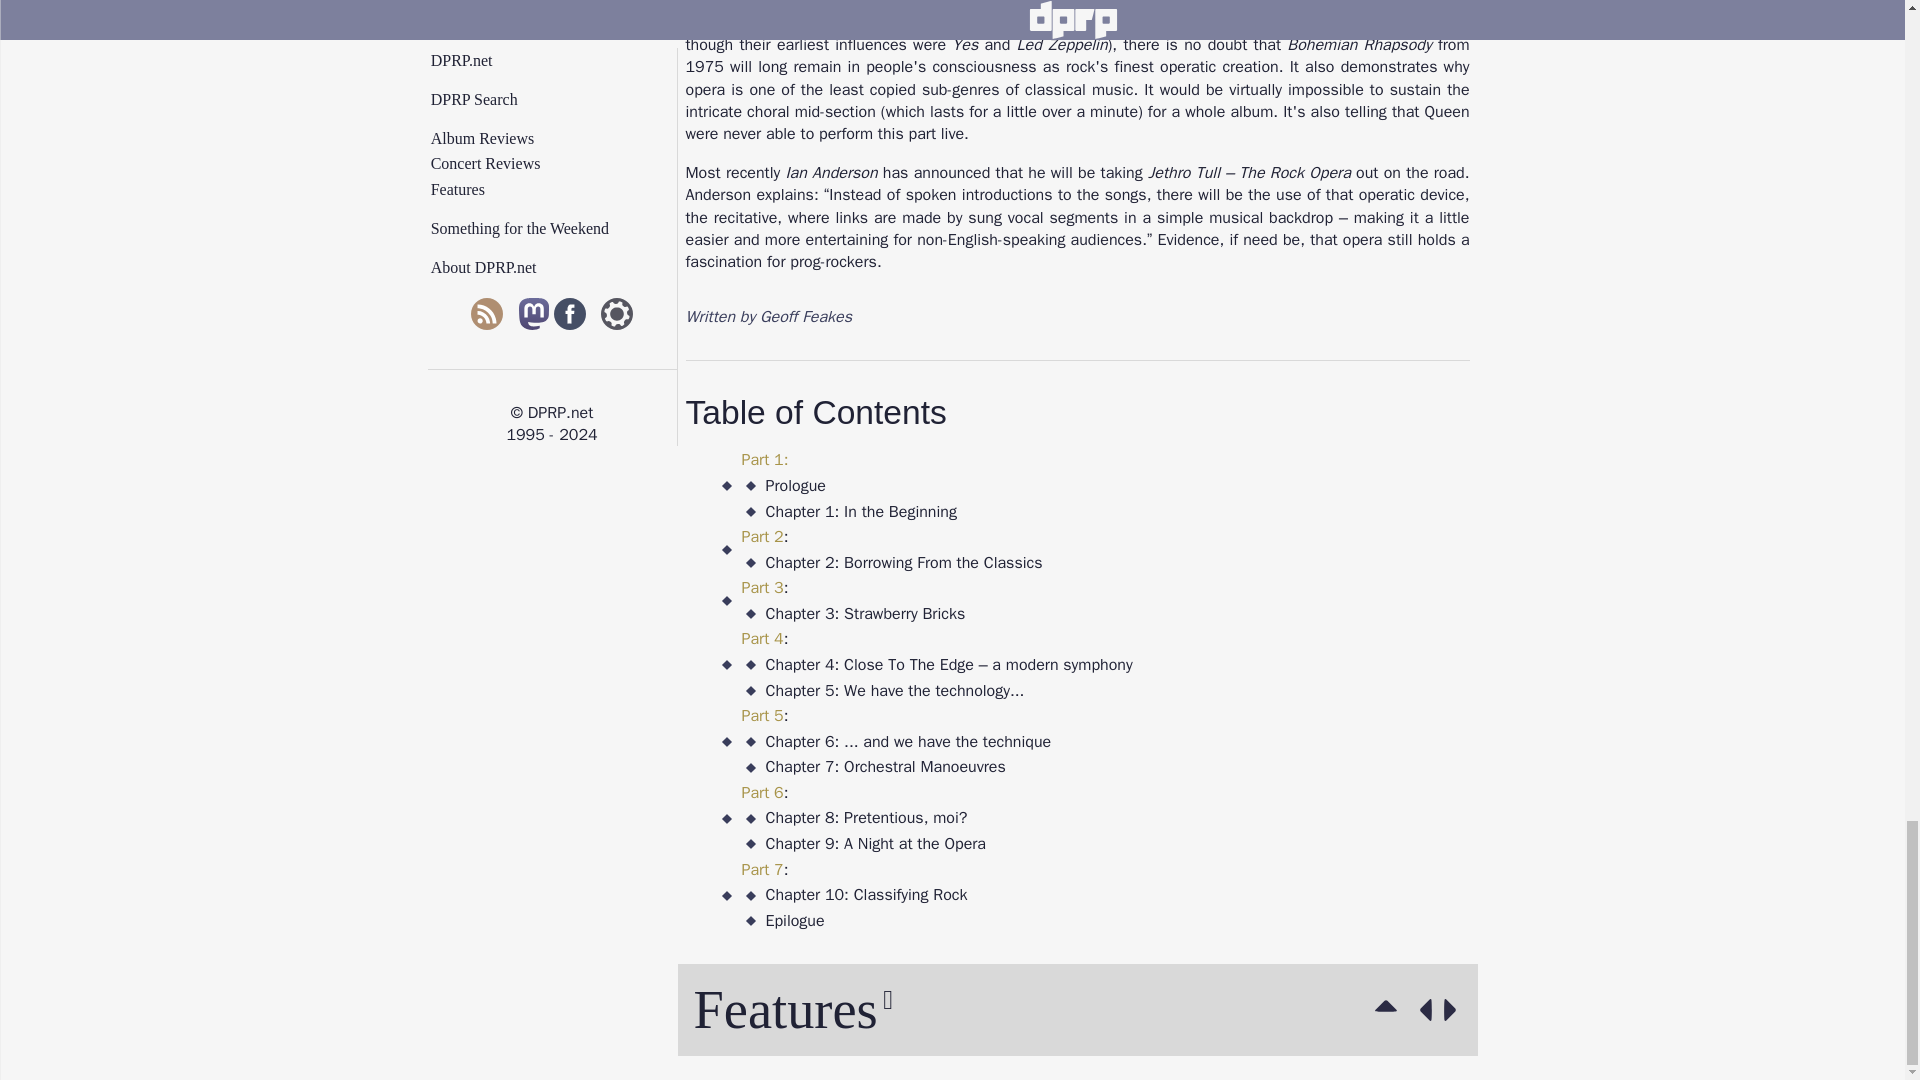 This screenshot has width=1920, height=1080. What do you see at coordinates (762, 588) in the screenshot?
I see `Part 3` at bounding box center [762, 588].